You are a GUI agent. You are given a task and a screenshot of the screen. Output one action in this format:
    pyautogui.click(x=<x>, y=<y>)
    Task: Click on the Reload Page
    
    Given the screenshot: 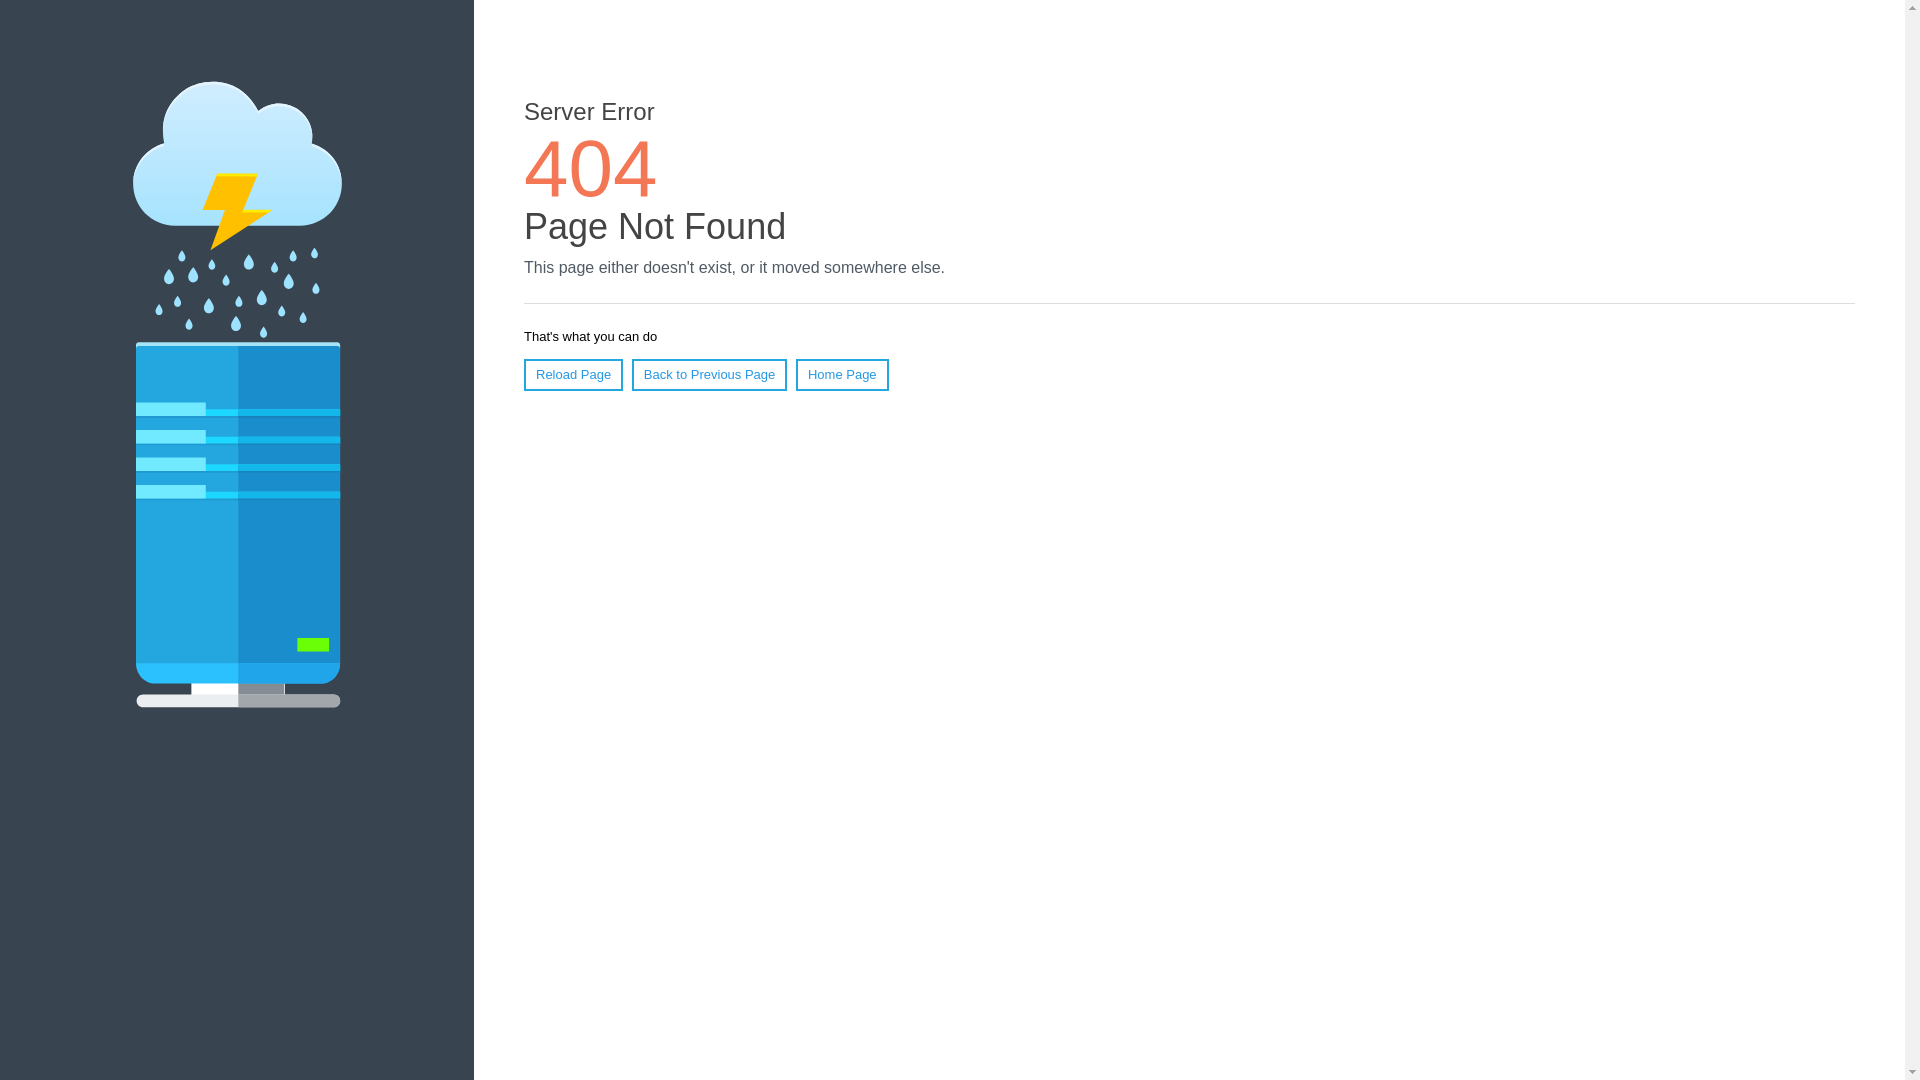 What is the action you would take?
    pyautogui.click(x=574, y=375)
    